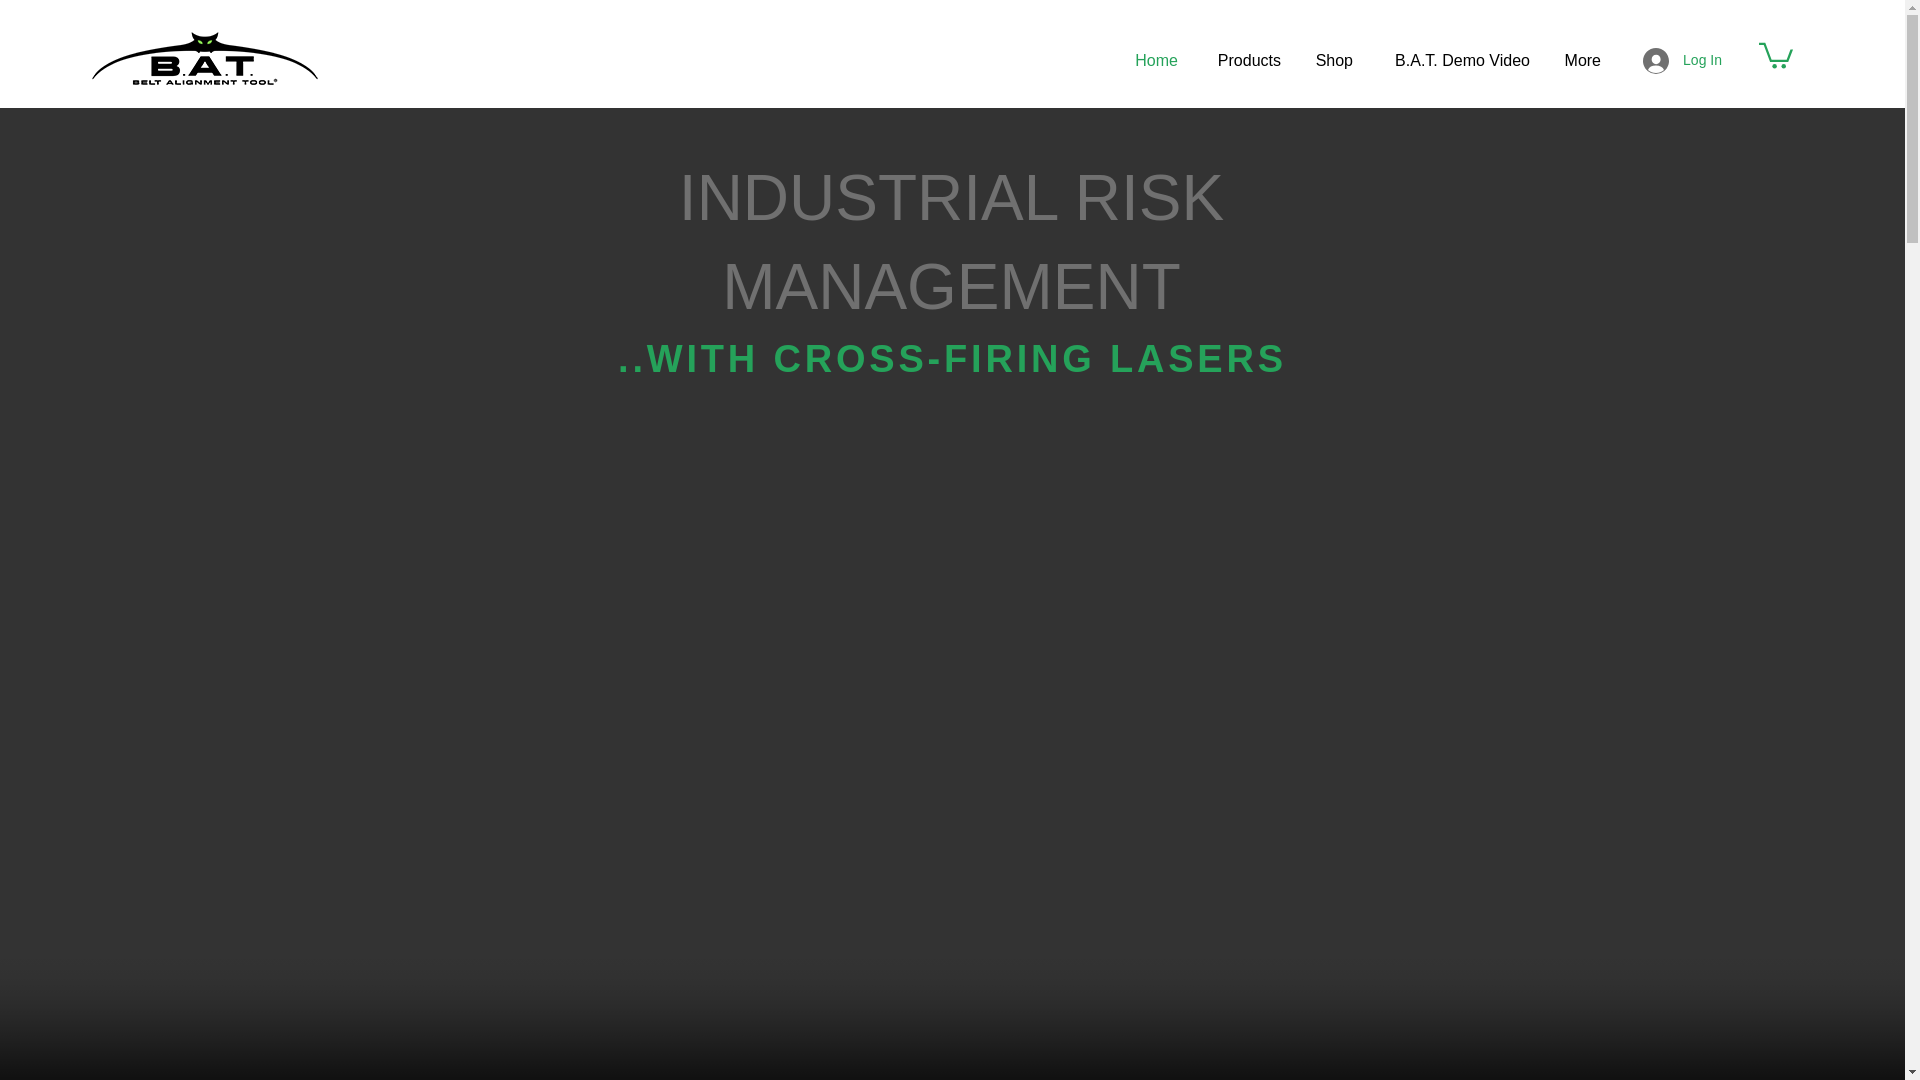 The width and height of the screenshot is (1920, 1080). Describe the element at coordinates (1244, 60) in the screenshot. I see `Products` at that location.